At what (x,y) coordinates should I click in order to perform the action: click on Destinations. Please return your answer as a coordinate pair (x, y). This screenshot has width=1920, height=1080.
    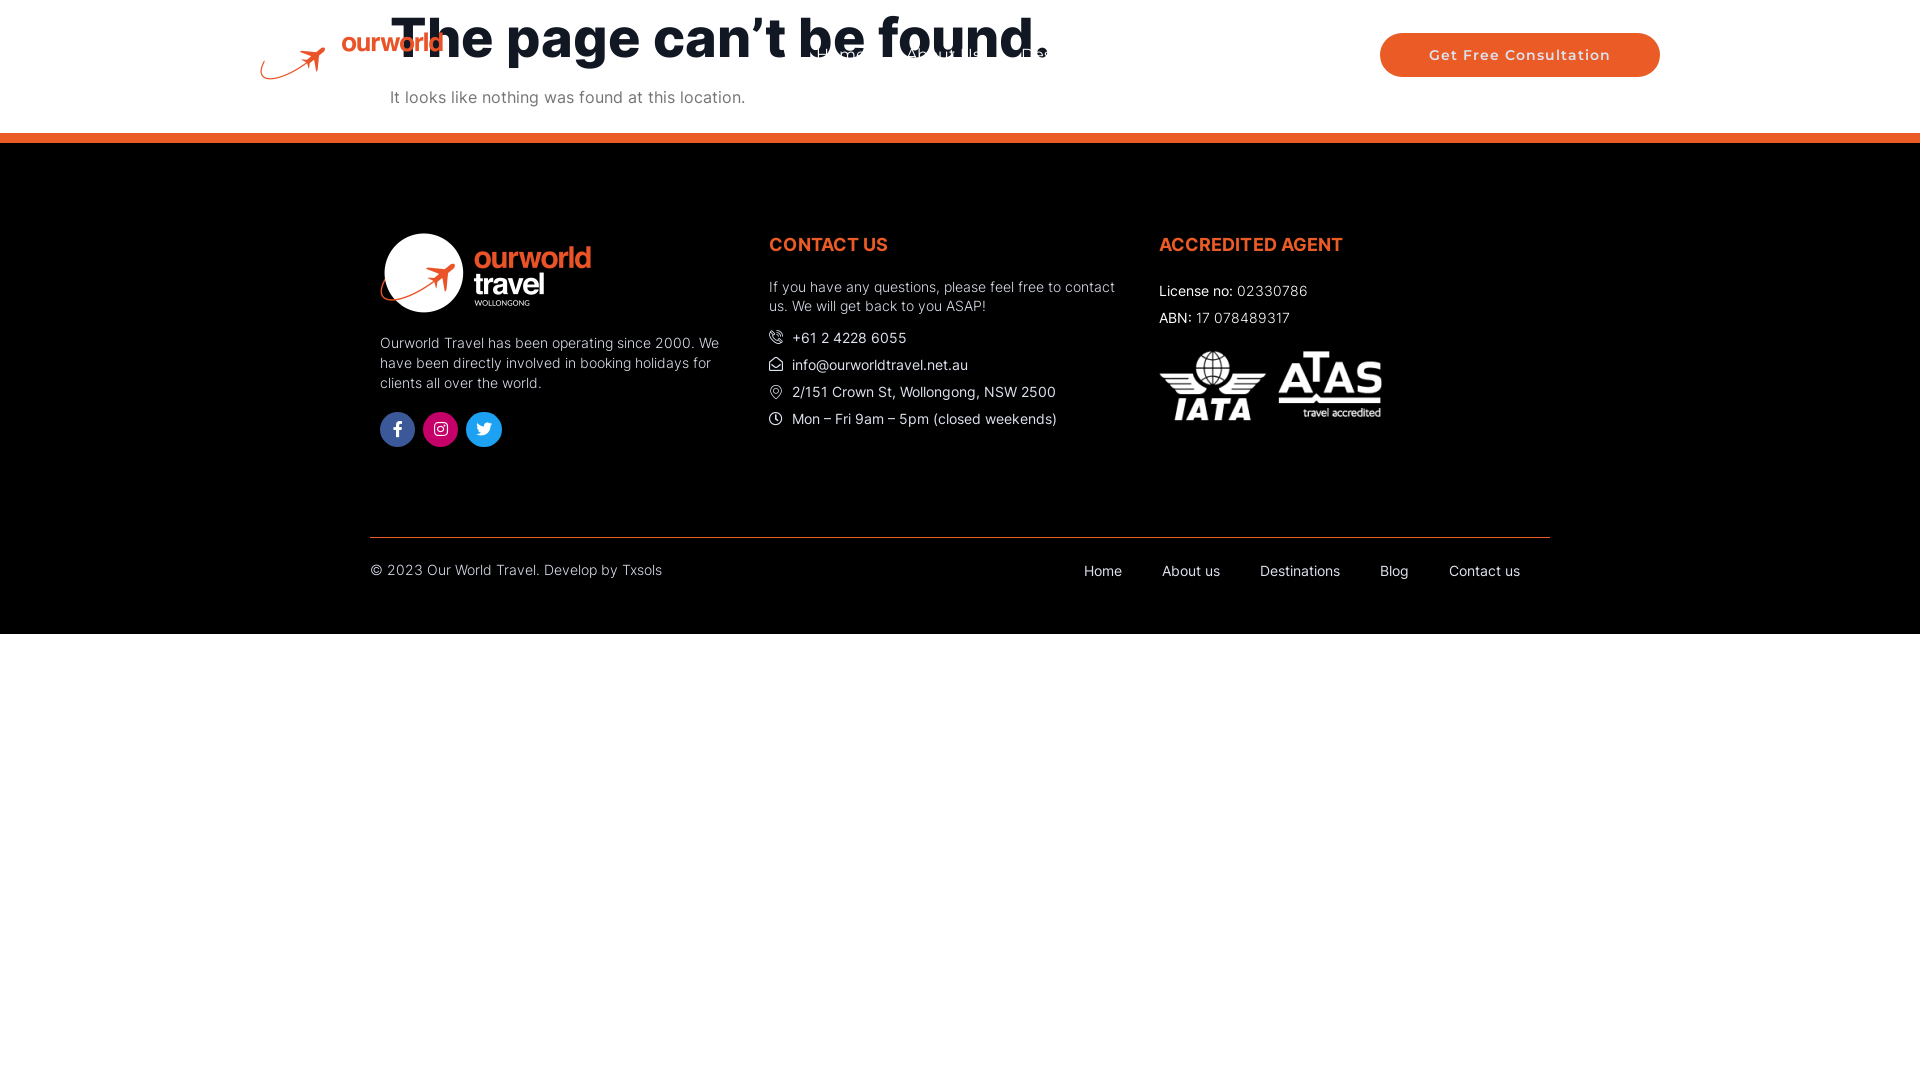
    Looking at the image, I should click on (1082, 54).